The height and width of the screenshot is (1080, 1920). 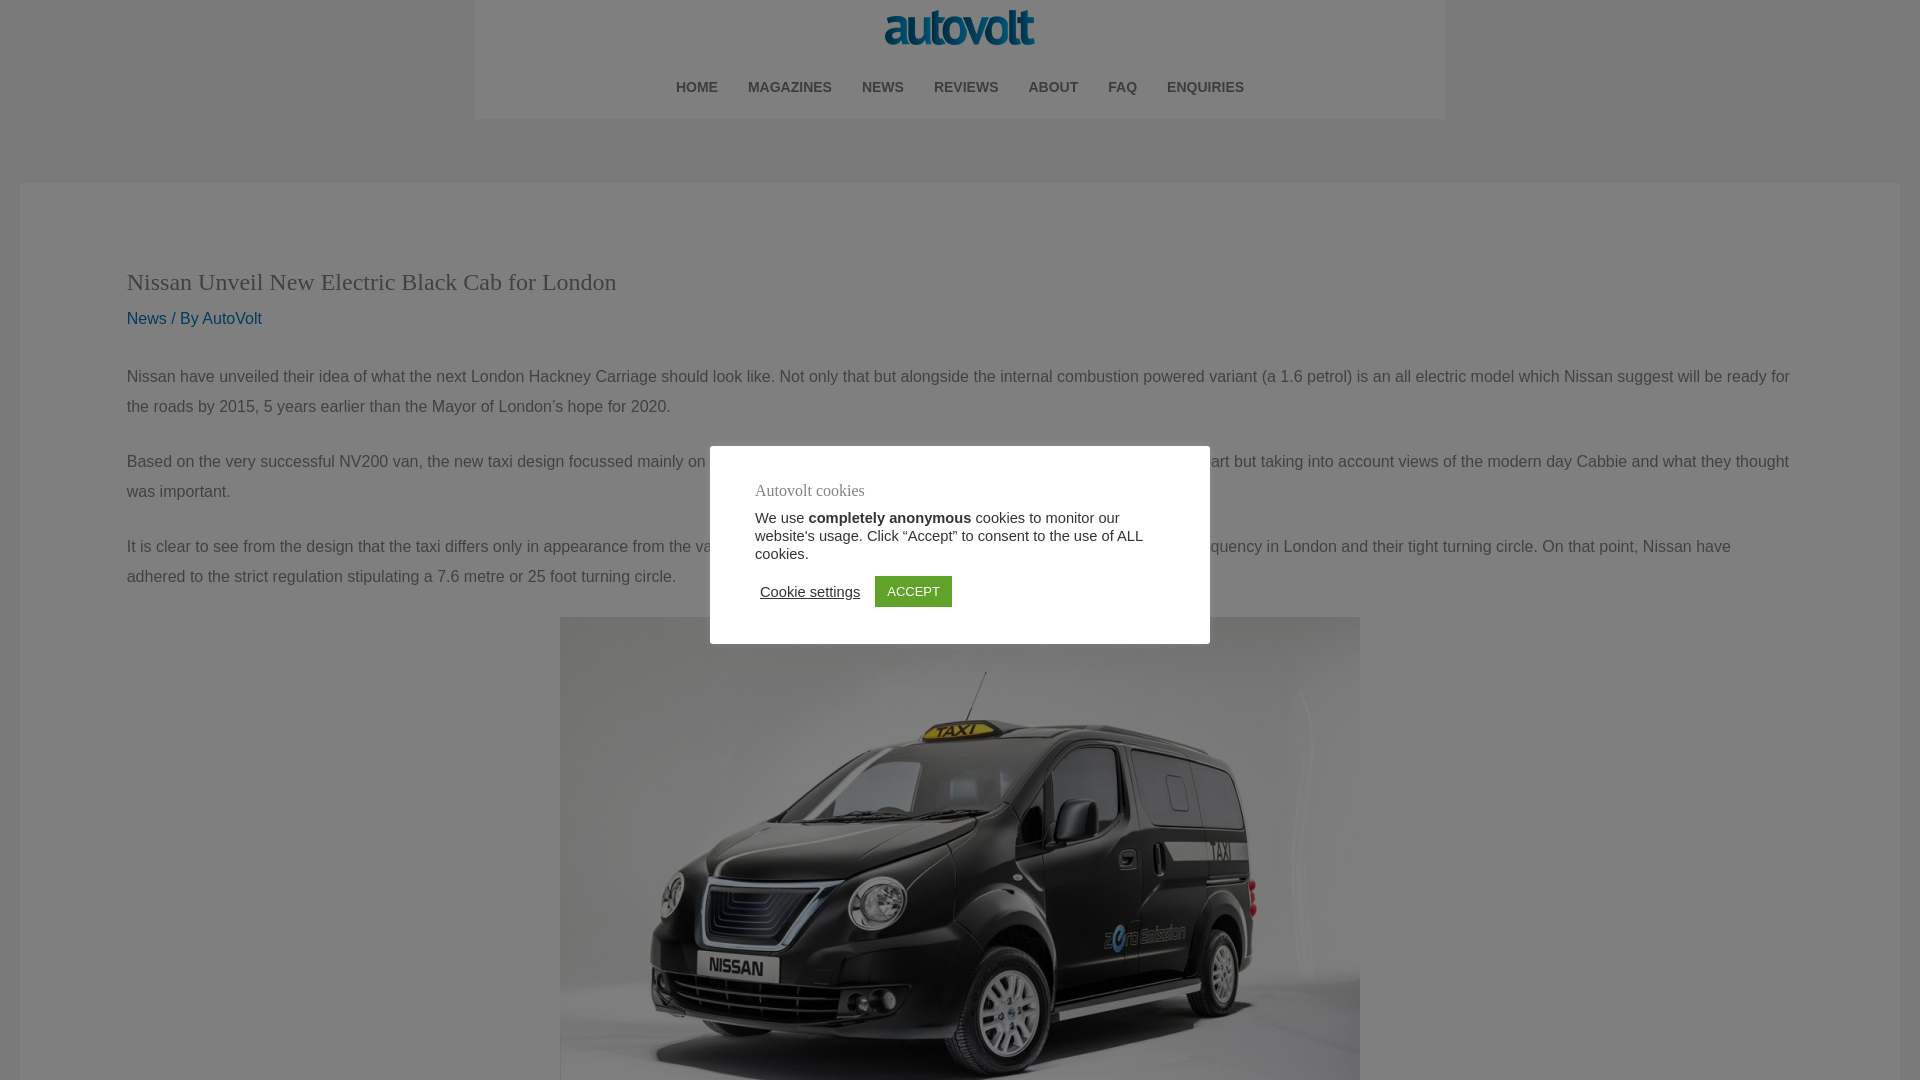 I want to click on FAQ, so click(x=1122, y=86).